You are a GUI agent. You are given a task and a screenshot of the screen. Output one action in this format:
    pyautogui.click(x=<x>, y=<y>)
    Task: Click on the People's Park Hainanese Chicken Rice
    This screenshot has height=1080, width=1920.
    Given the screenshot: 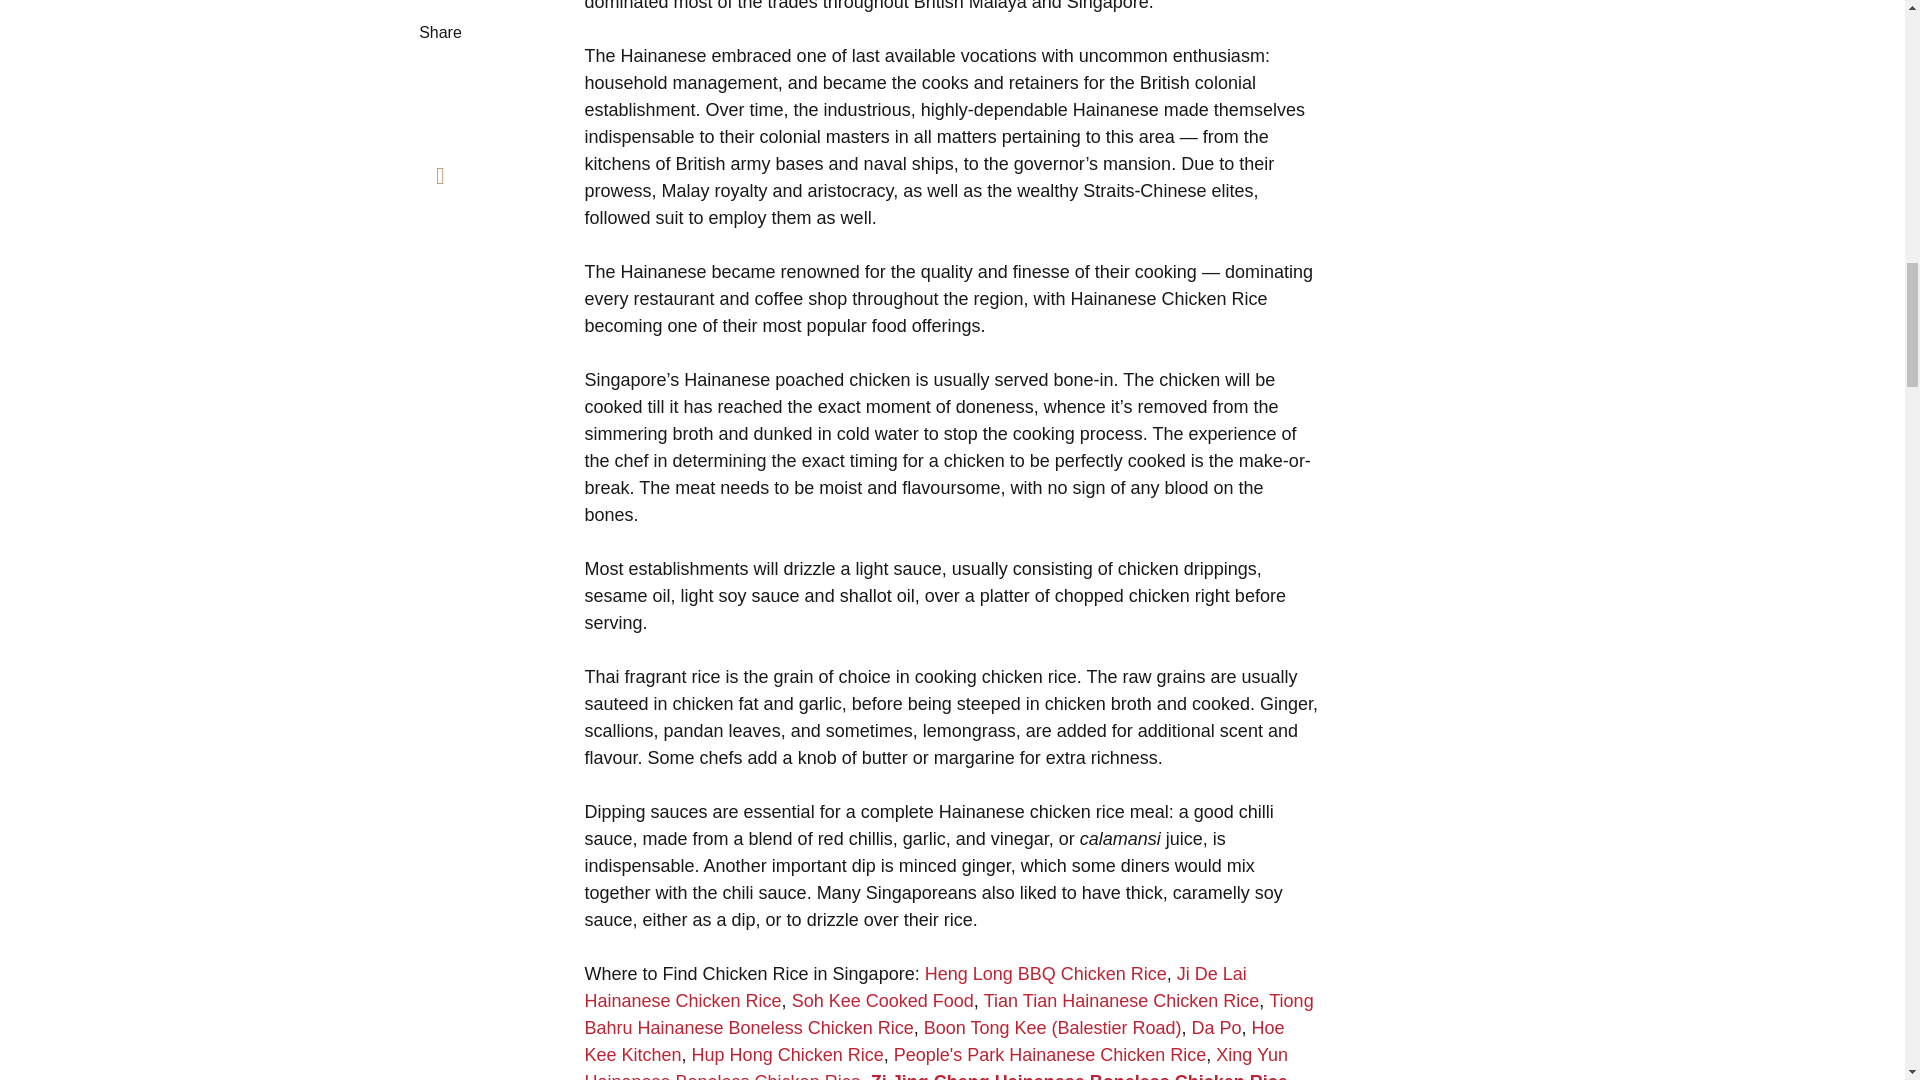 What is the action you would take?
    pyautogui.click(x=1050, y=1054)
    